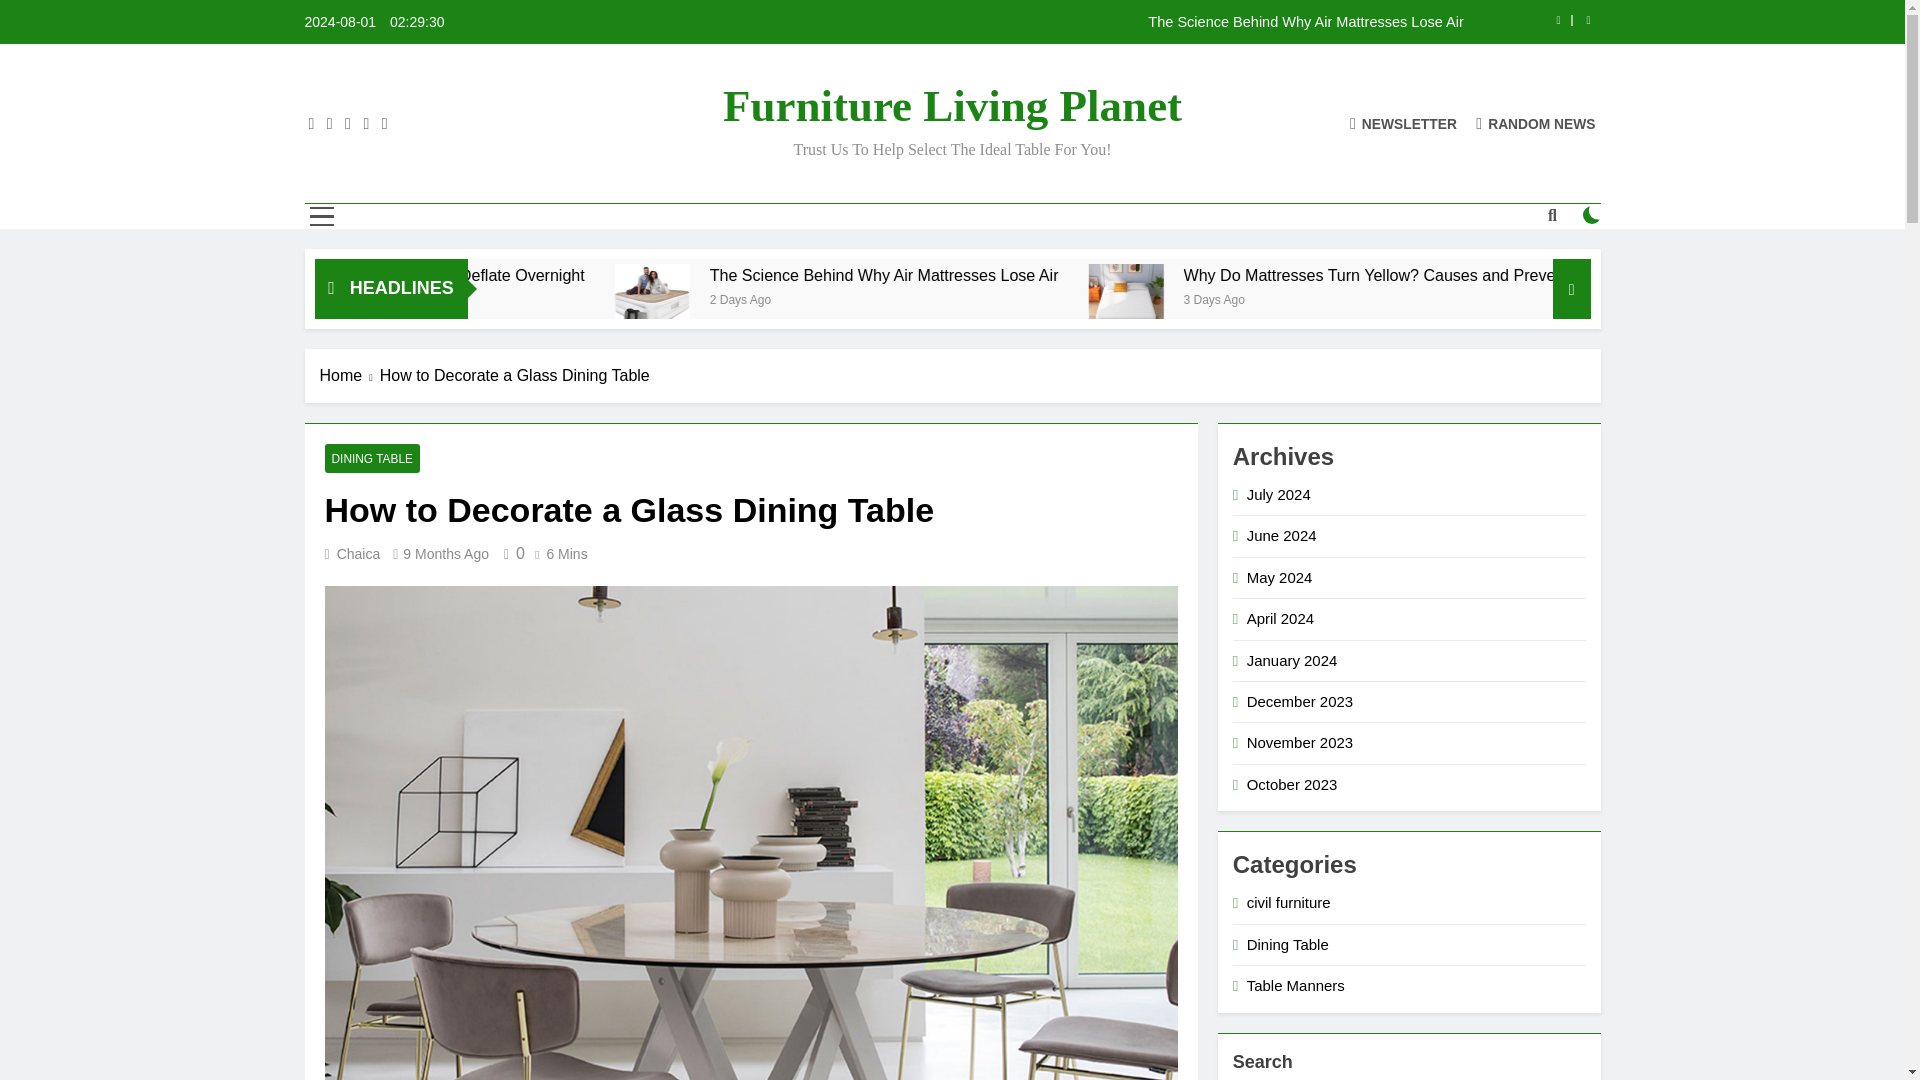 This screenshot has width=1920, height=1080. I want to click on 3 Days Ago, so click(1466, 298).